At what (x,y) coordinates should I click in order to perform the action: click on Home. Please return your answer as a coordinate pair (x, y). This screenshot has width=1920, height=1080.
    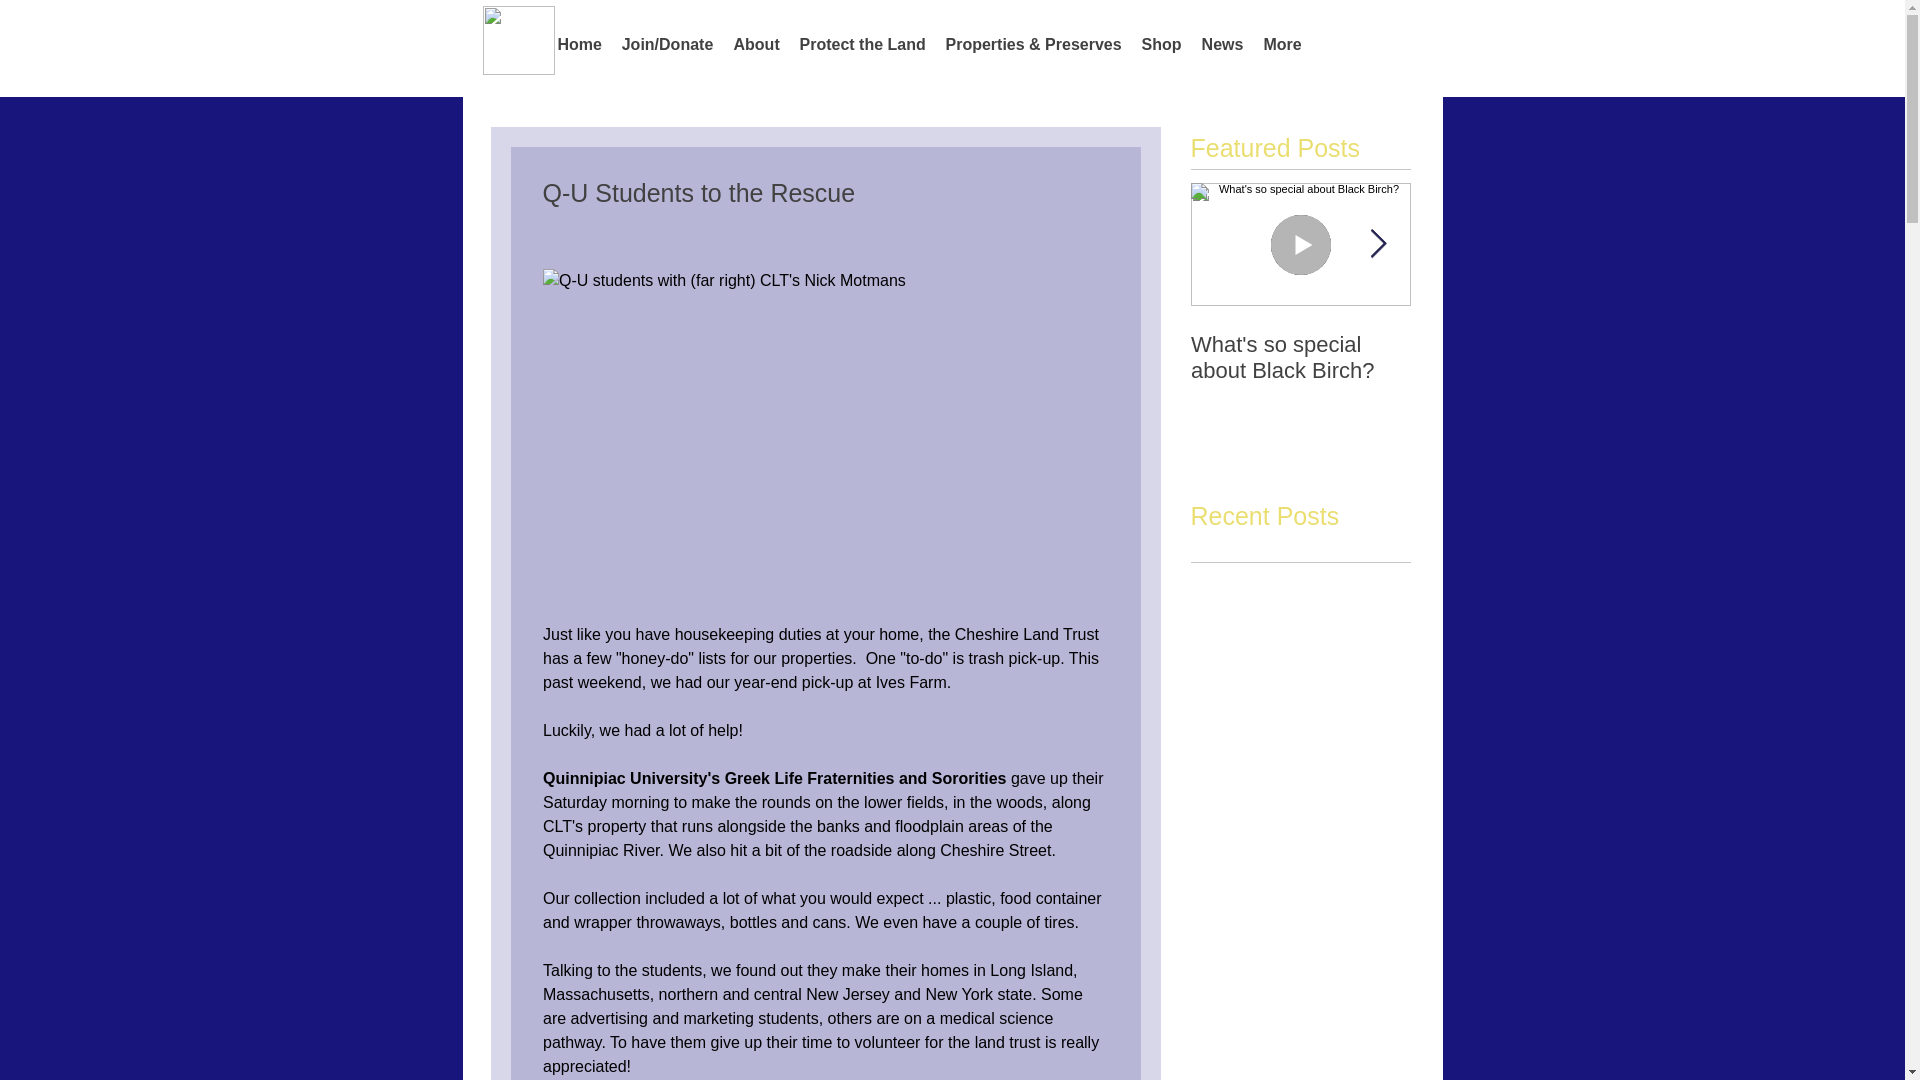
    Looking at the image, I should click on (580, 44).